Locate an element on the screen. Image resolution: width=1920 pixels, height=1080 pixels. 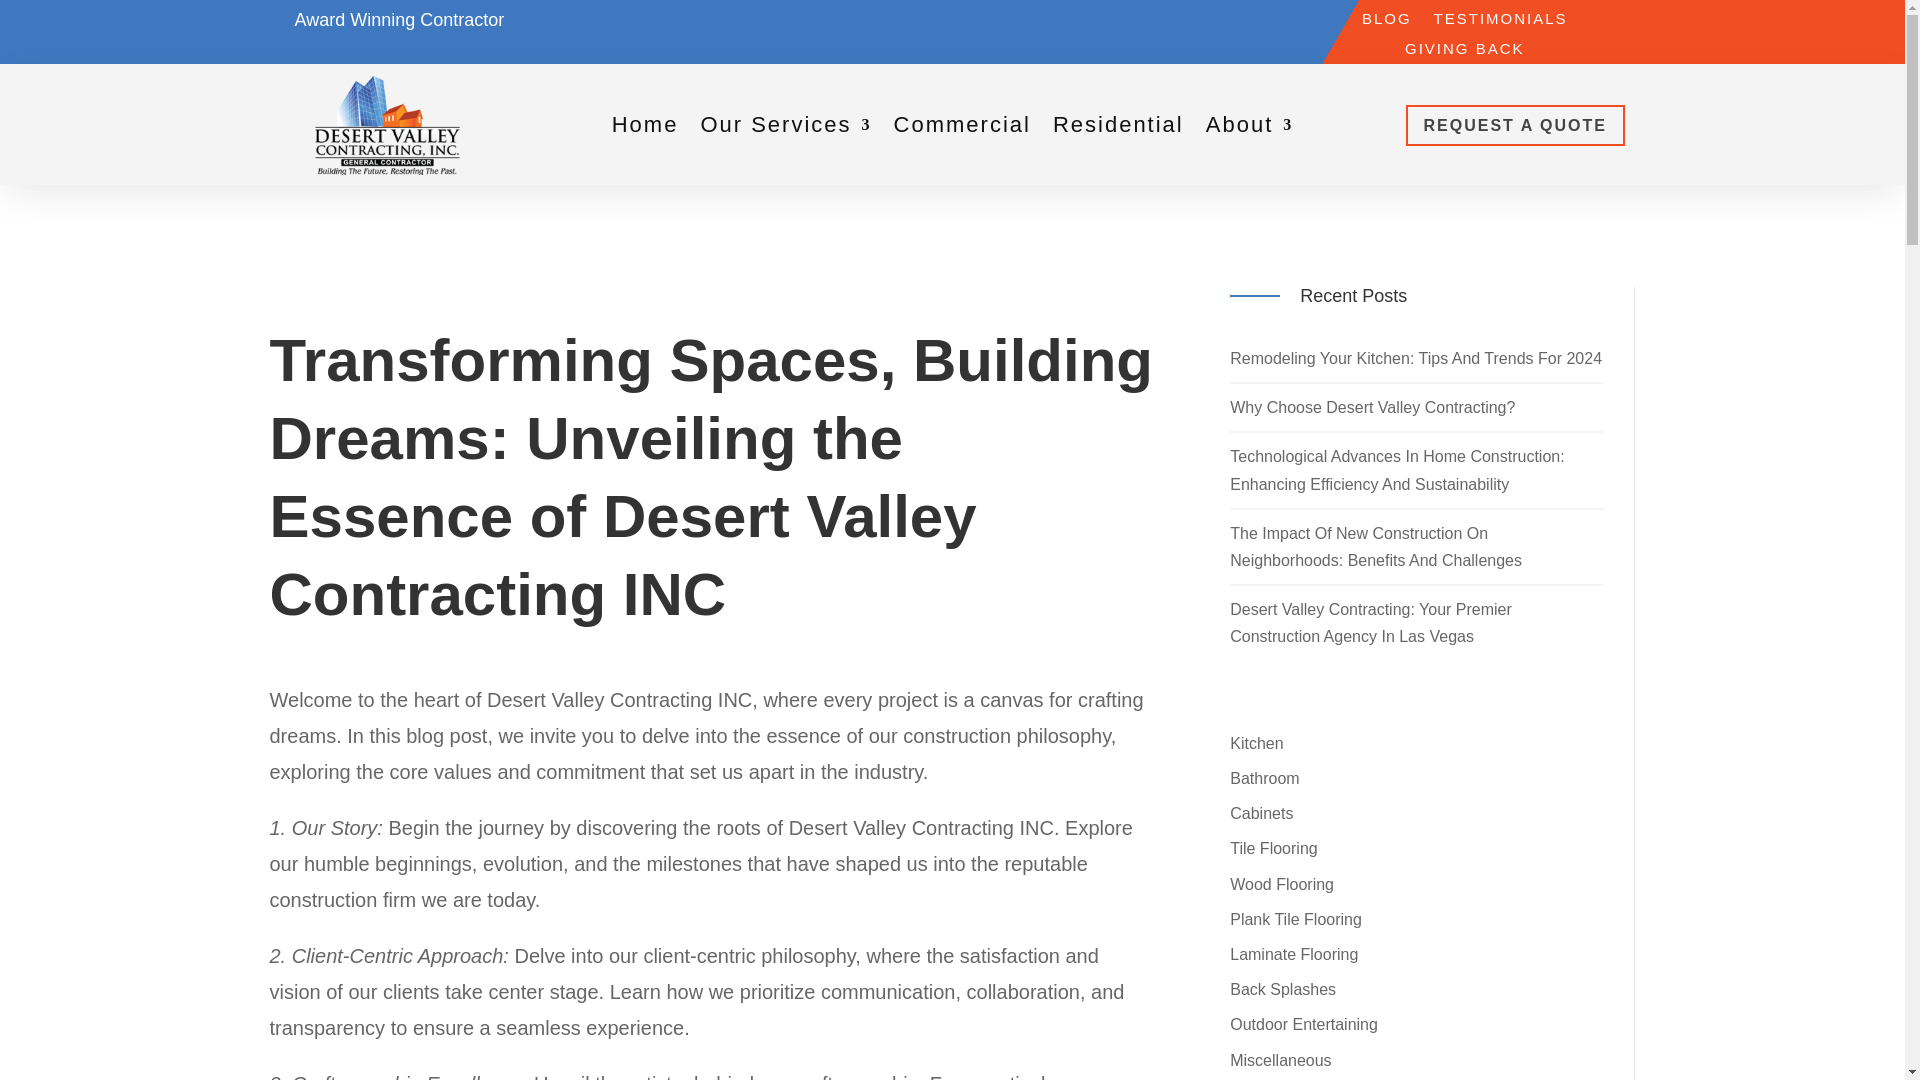
Home is located at coordinates (646, 128).